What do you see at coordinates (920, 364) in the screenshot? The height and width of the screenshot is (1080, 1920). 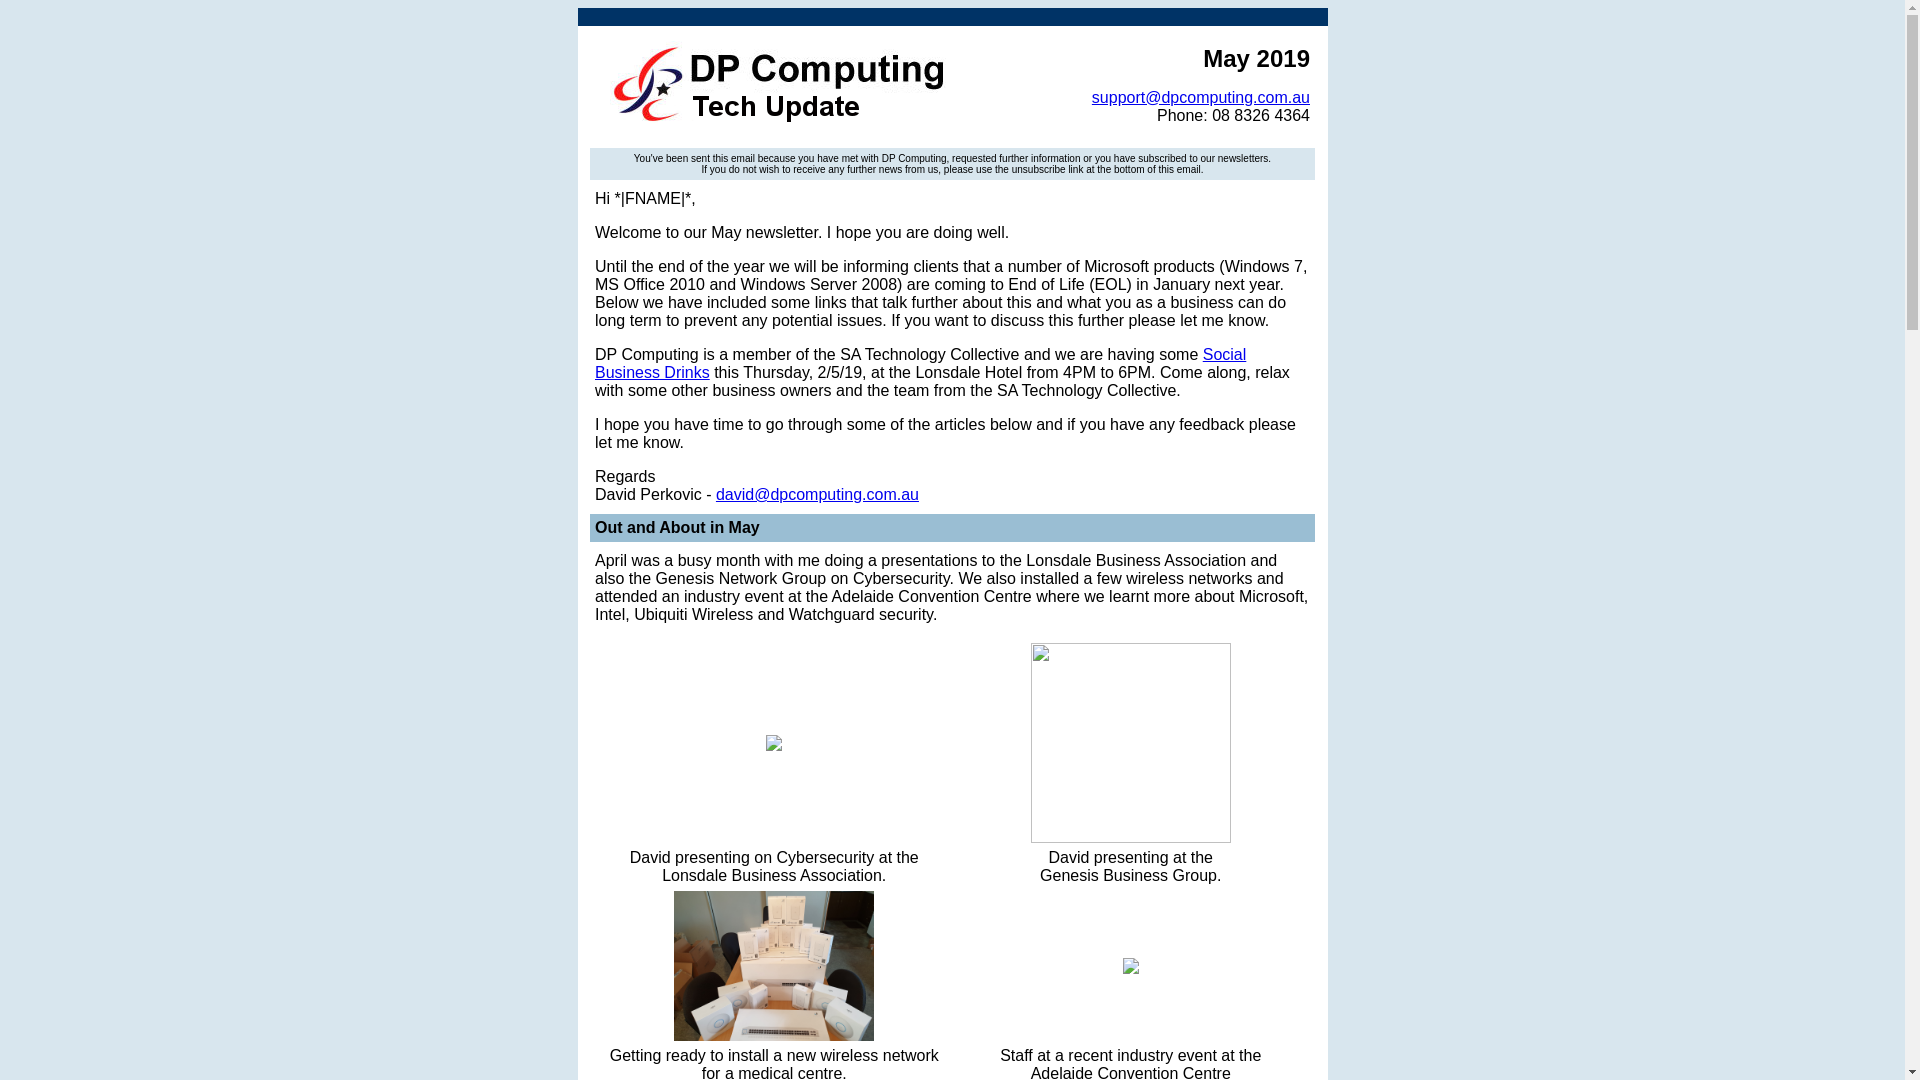 I see `Social Business Drinks` at bounding box center [920, 364].